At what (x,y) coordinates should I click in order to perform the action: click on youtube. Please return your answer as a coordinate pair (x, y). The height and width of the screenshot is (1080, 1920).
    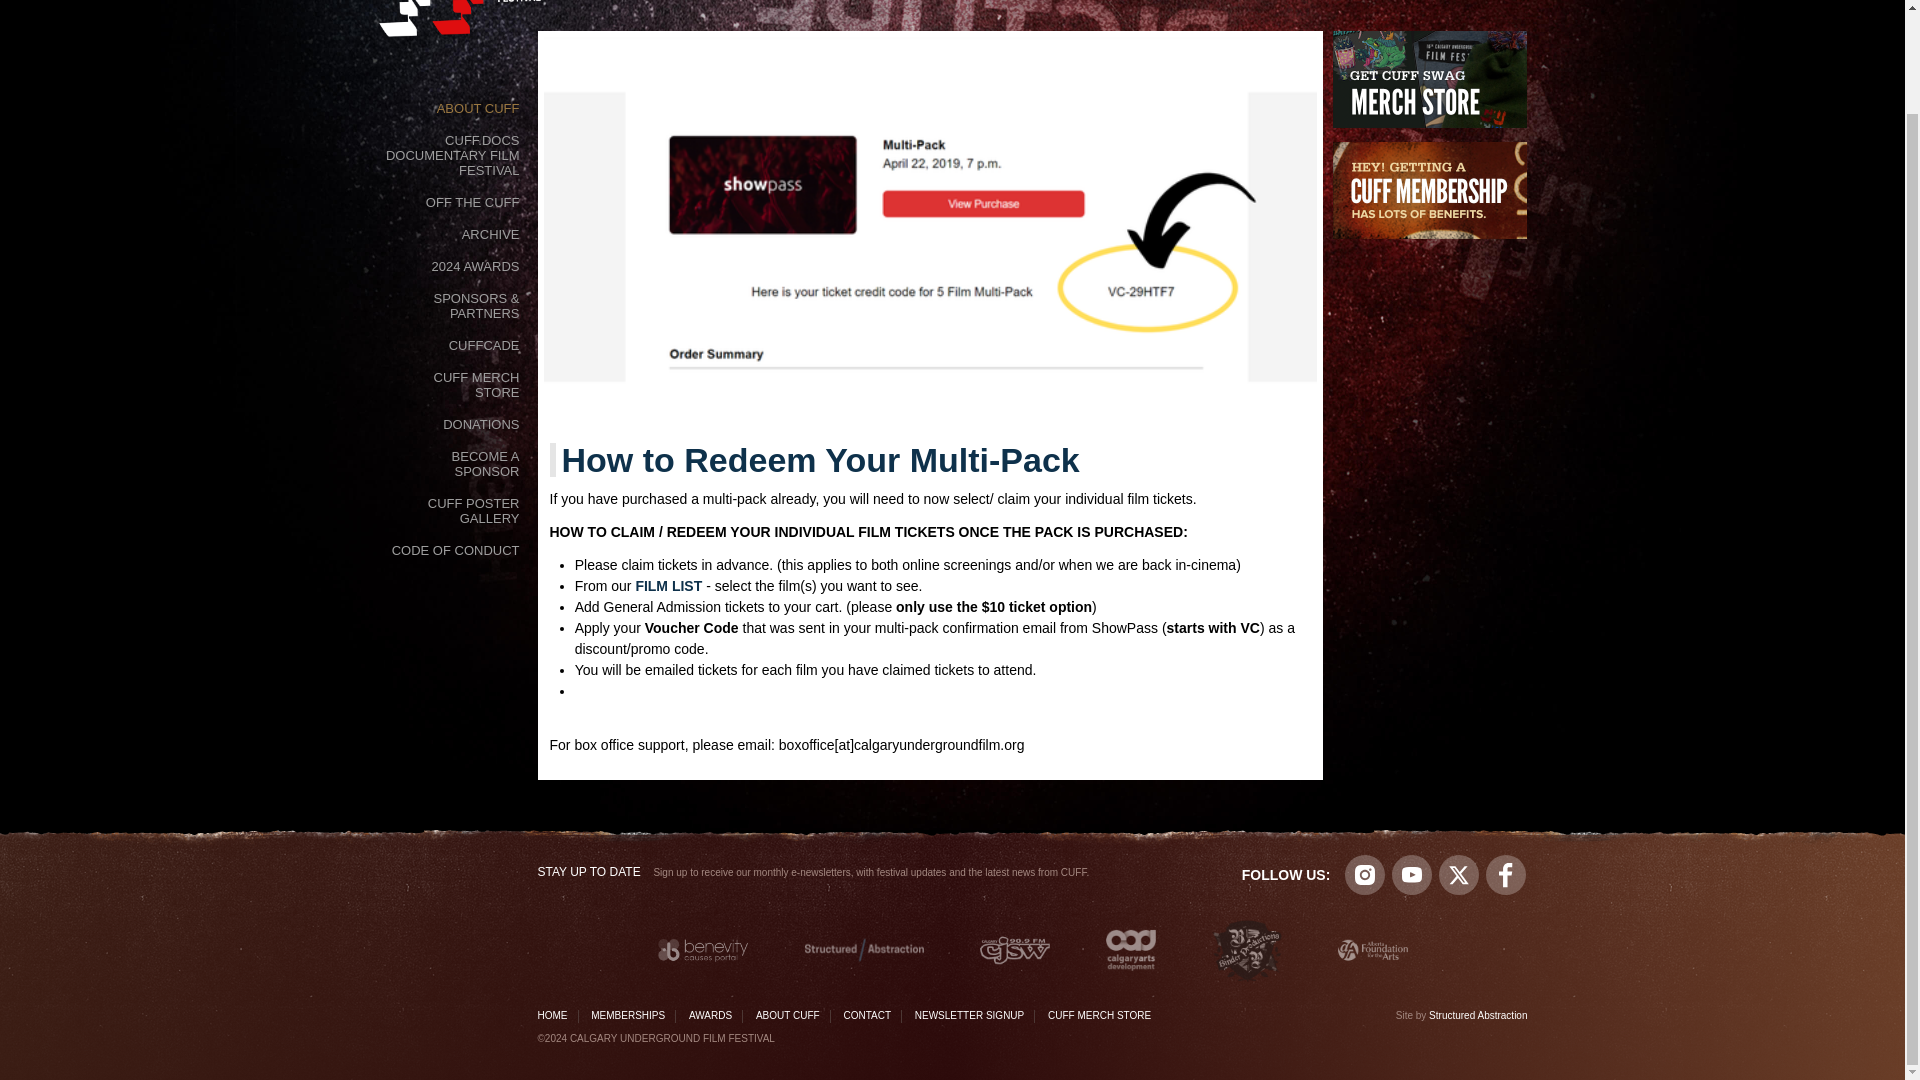
    Looking at the image, I should click on (1412, 875).